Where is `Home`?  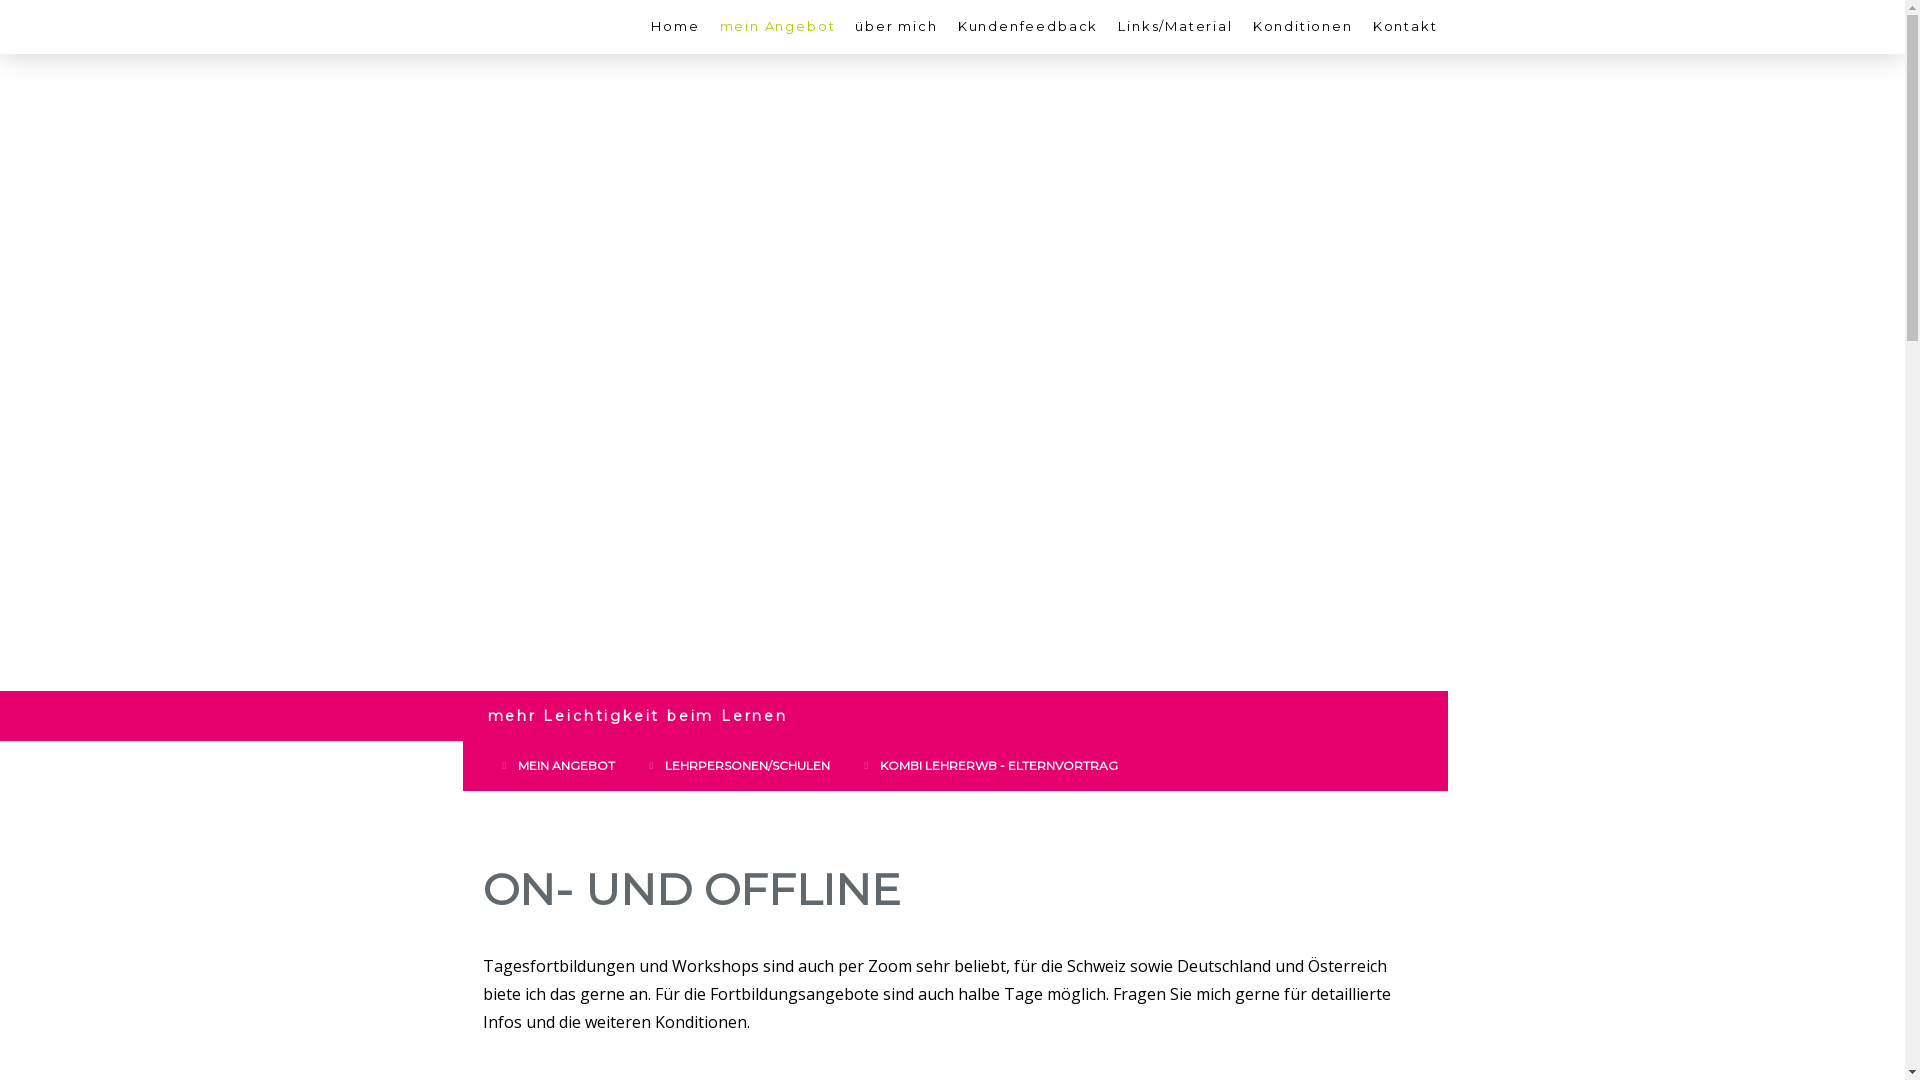 Home is located at coordinates (675, 27).